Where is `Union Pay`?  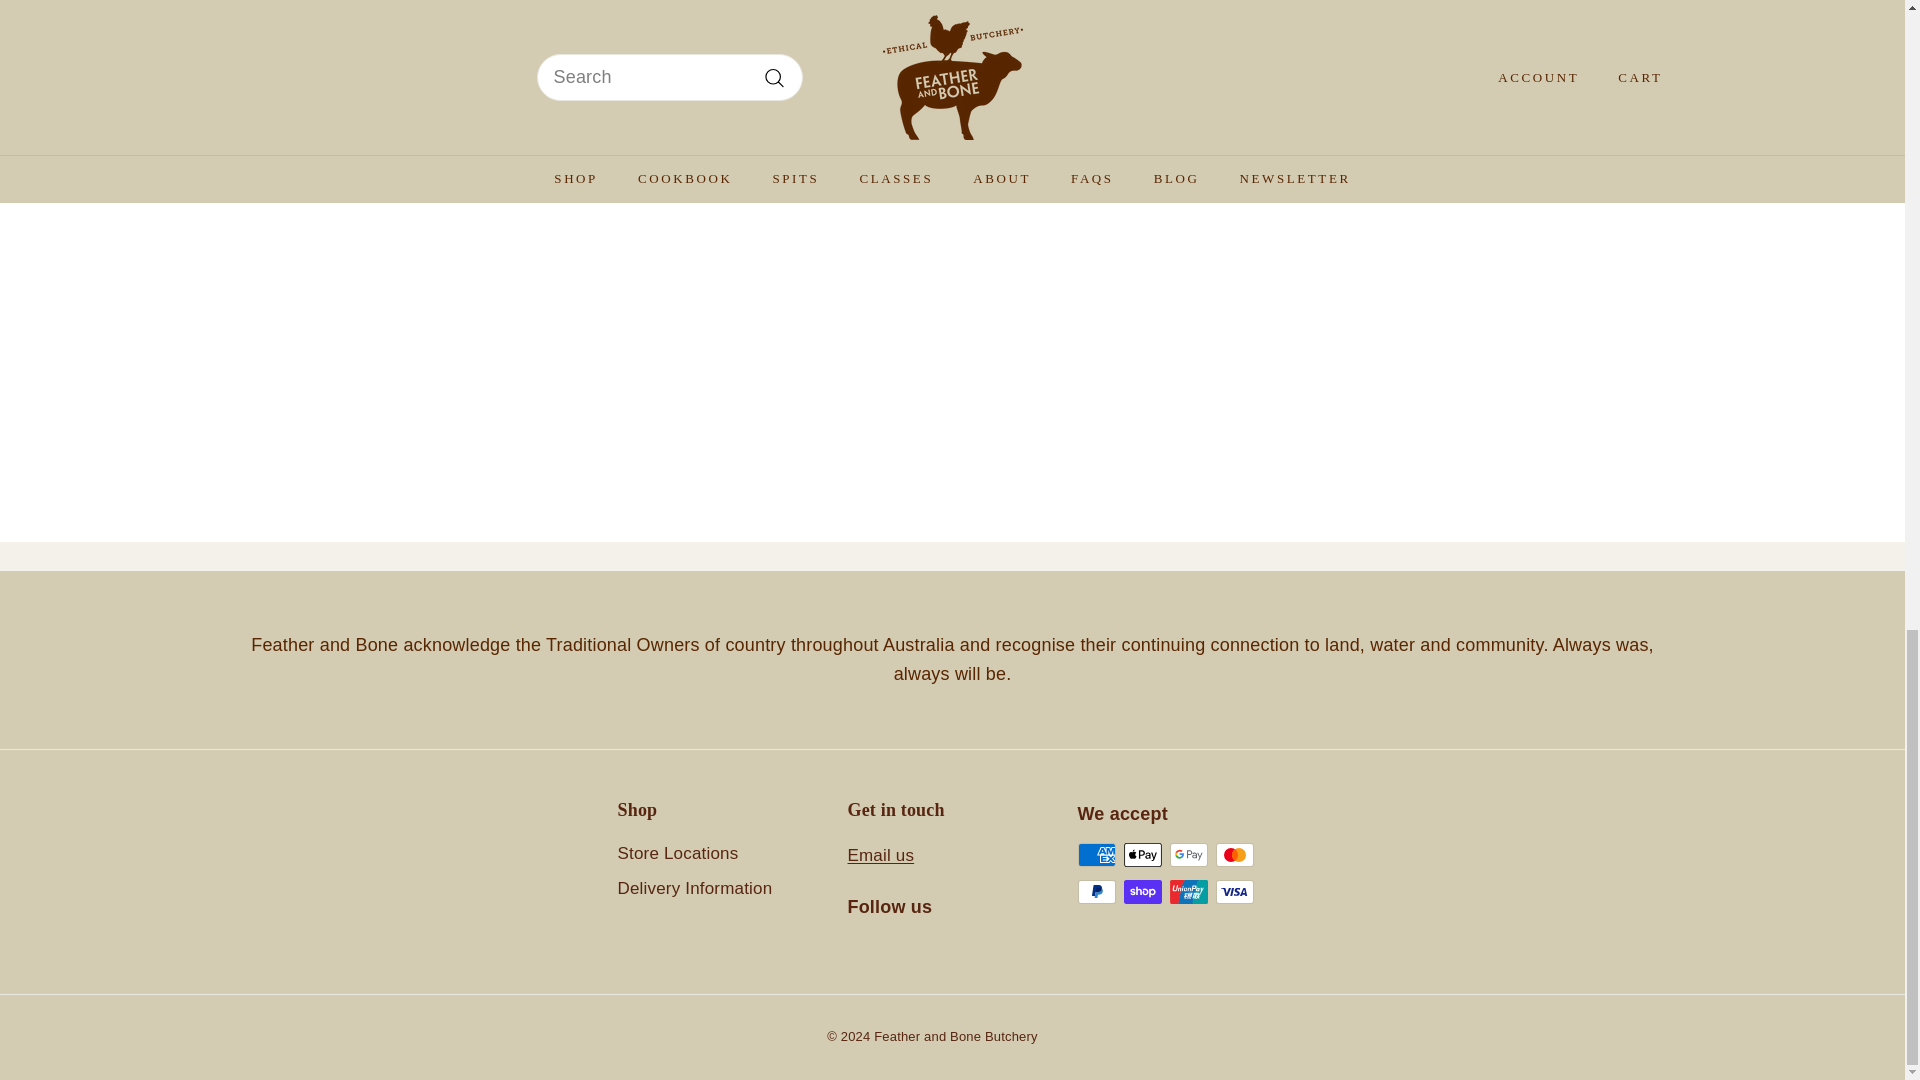
Union Pay is located at coordinates (1188, 892).